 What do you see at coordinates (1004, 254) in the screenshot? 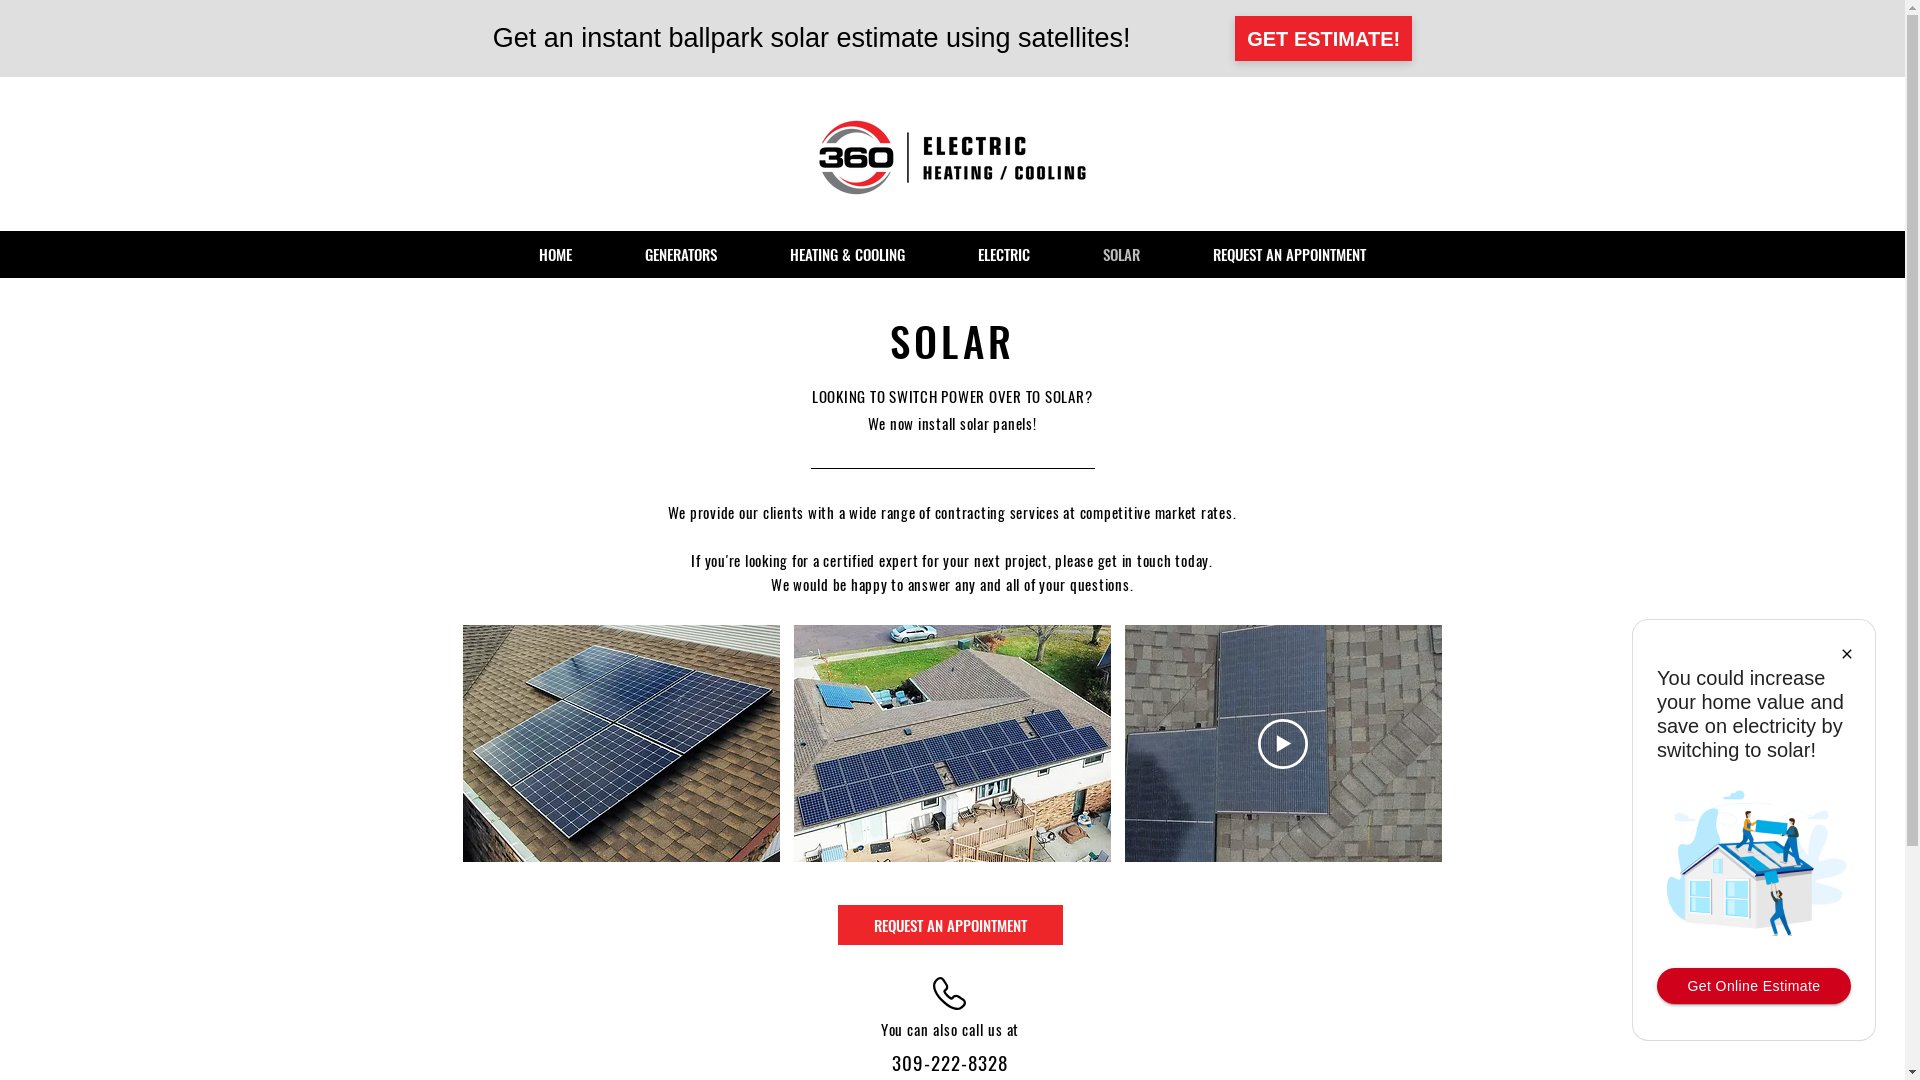
I see `ELECTRIC` at bounding box center [1004, 254].